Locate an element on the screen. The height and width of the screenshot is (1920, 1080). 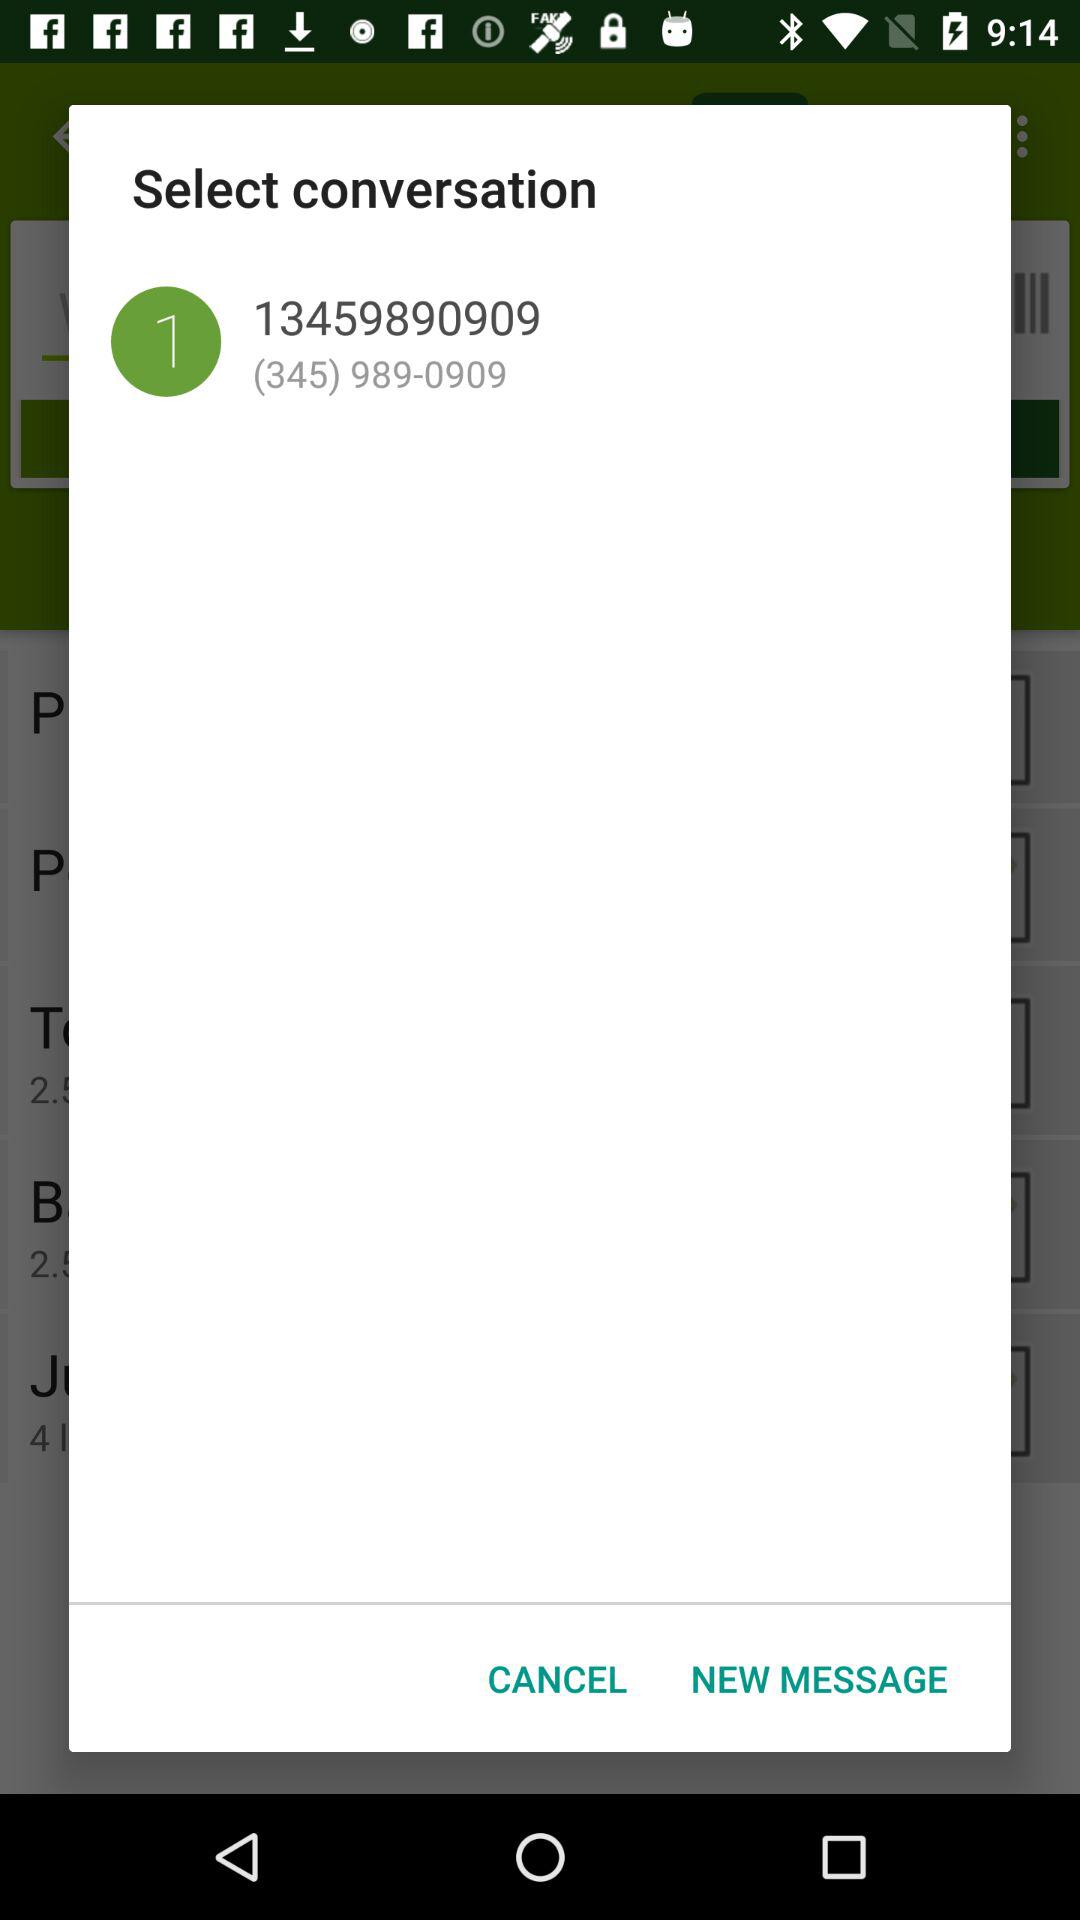
turn off cancel button is located at coordinates (558, 1678).